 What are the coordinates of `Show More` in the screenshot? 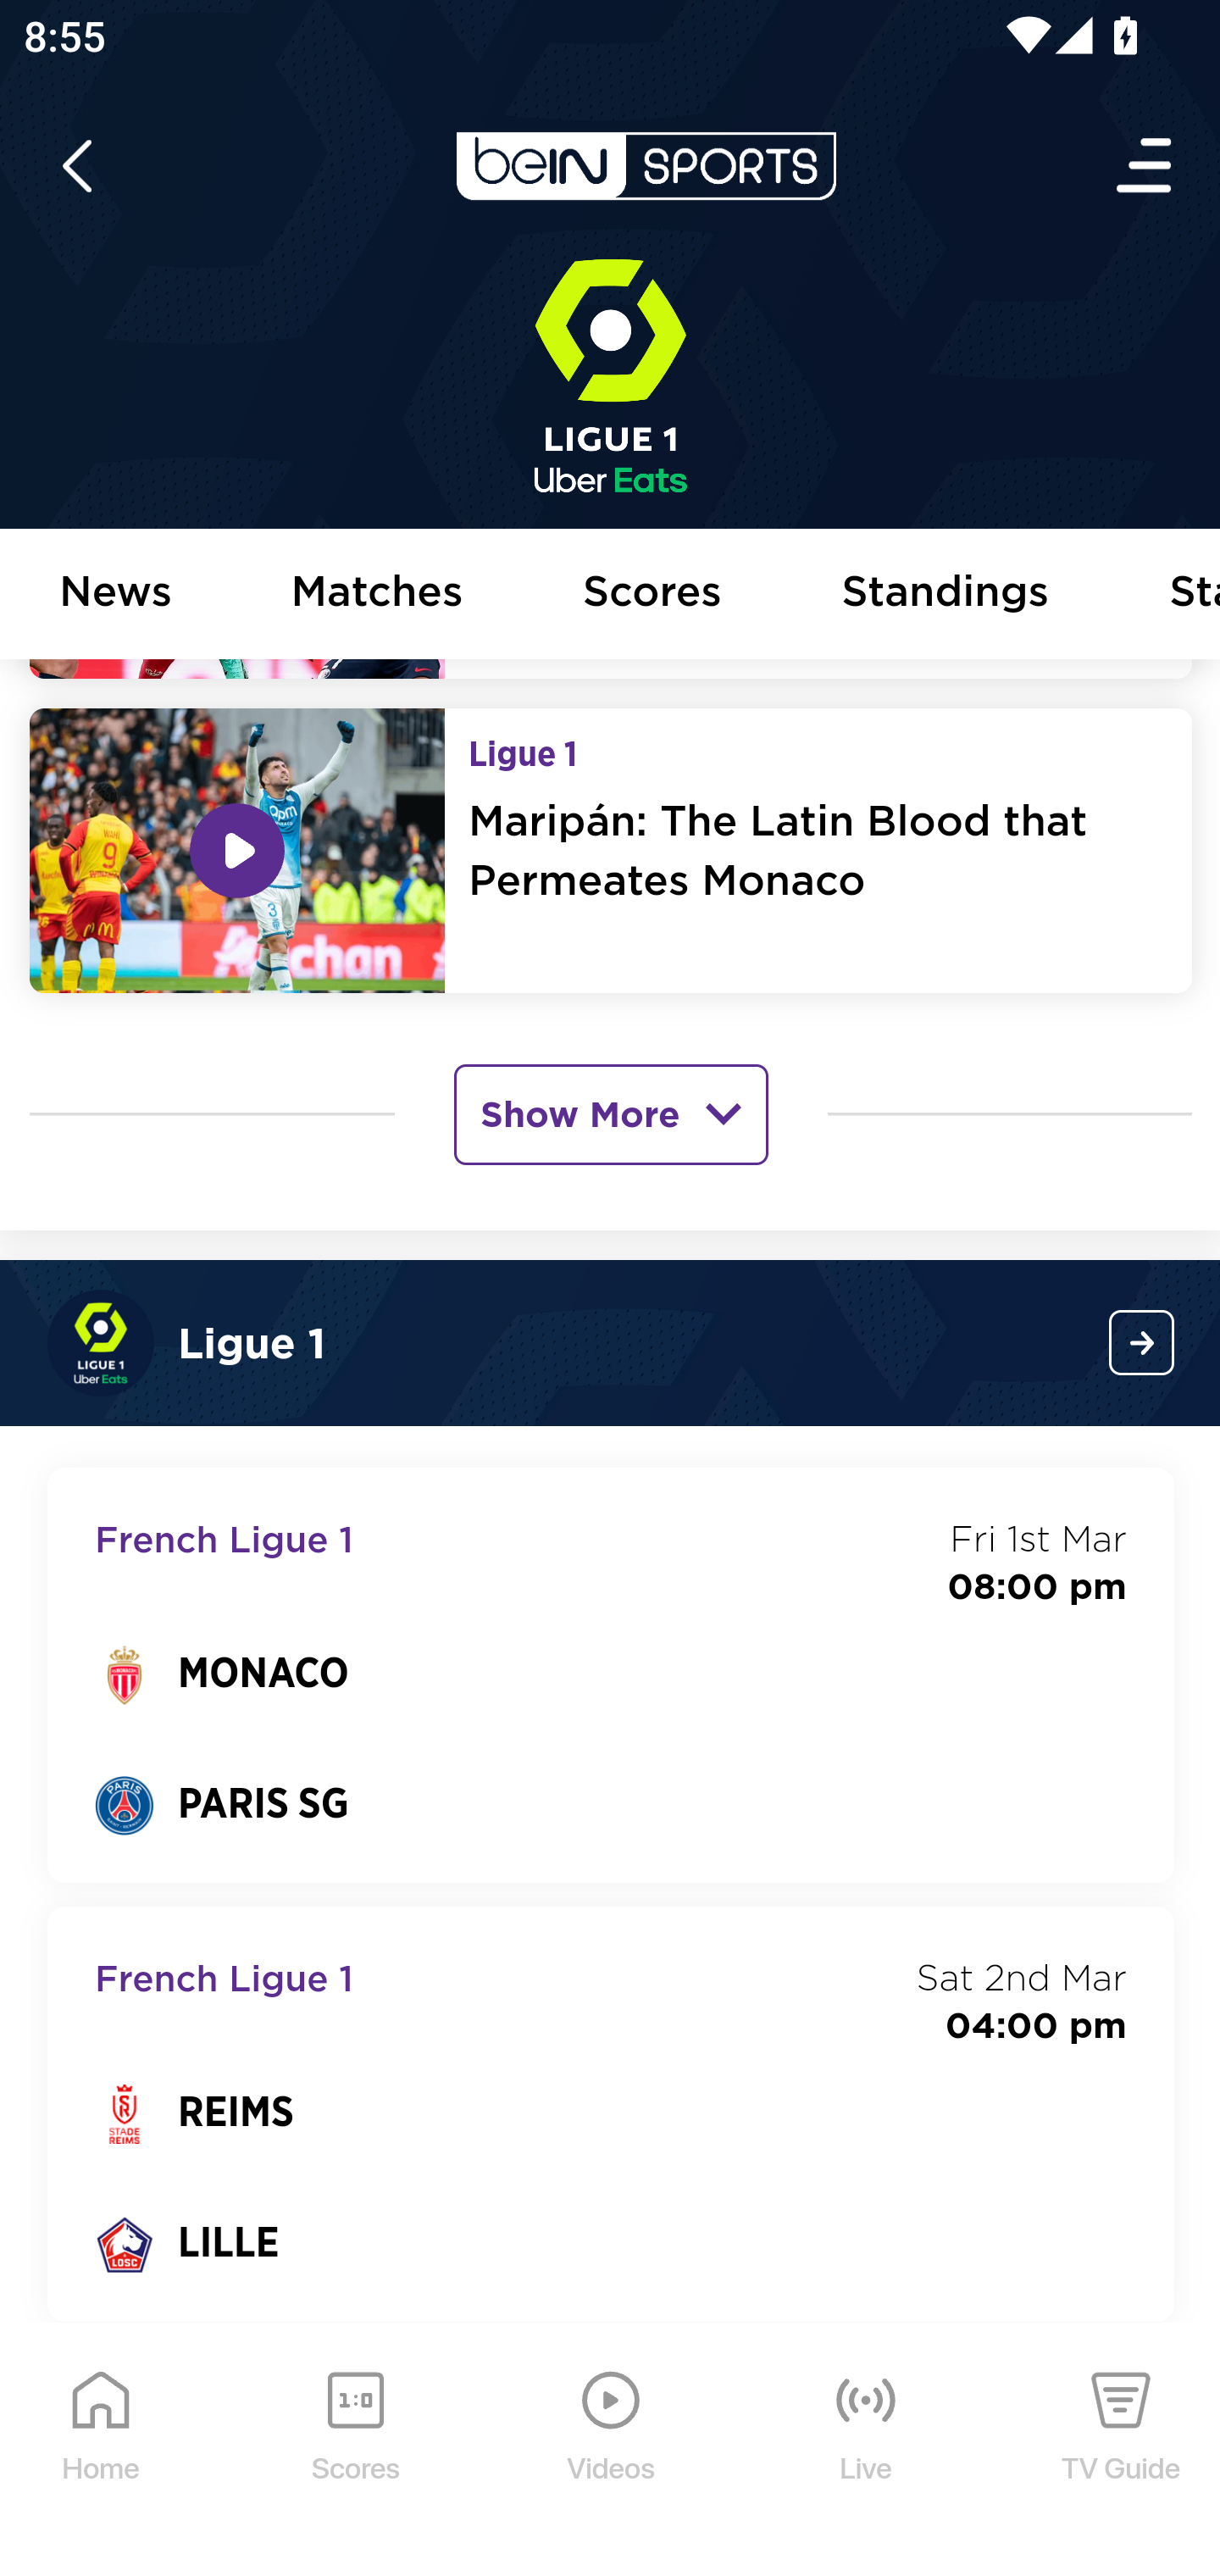 It's located at (610, 1113).